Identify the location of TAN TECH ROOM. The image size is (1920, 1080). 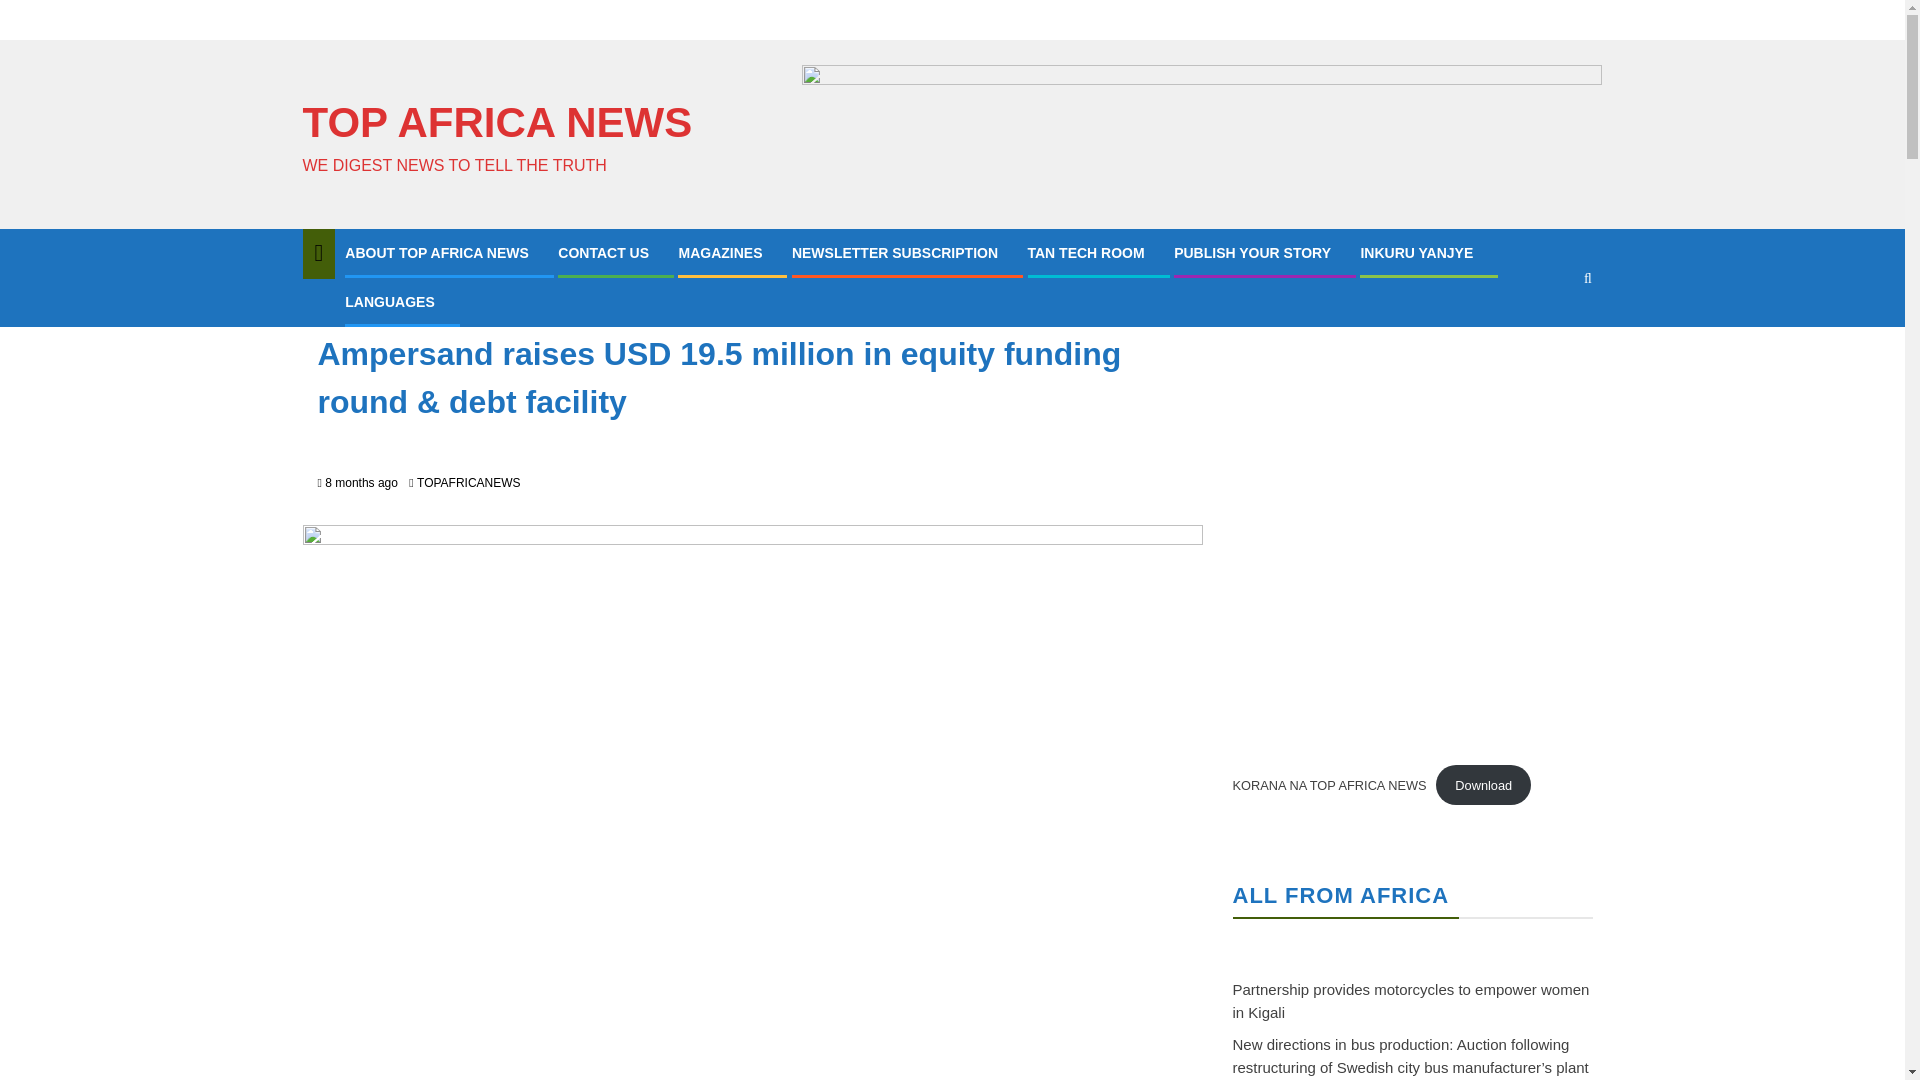
(1086, 253).